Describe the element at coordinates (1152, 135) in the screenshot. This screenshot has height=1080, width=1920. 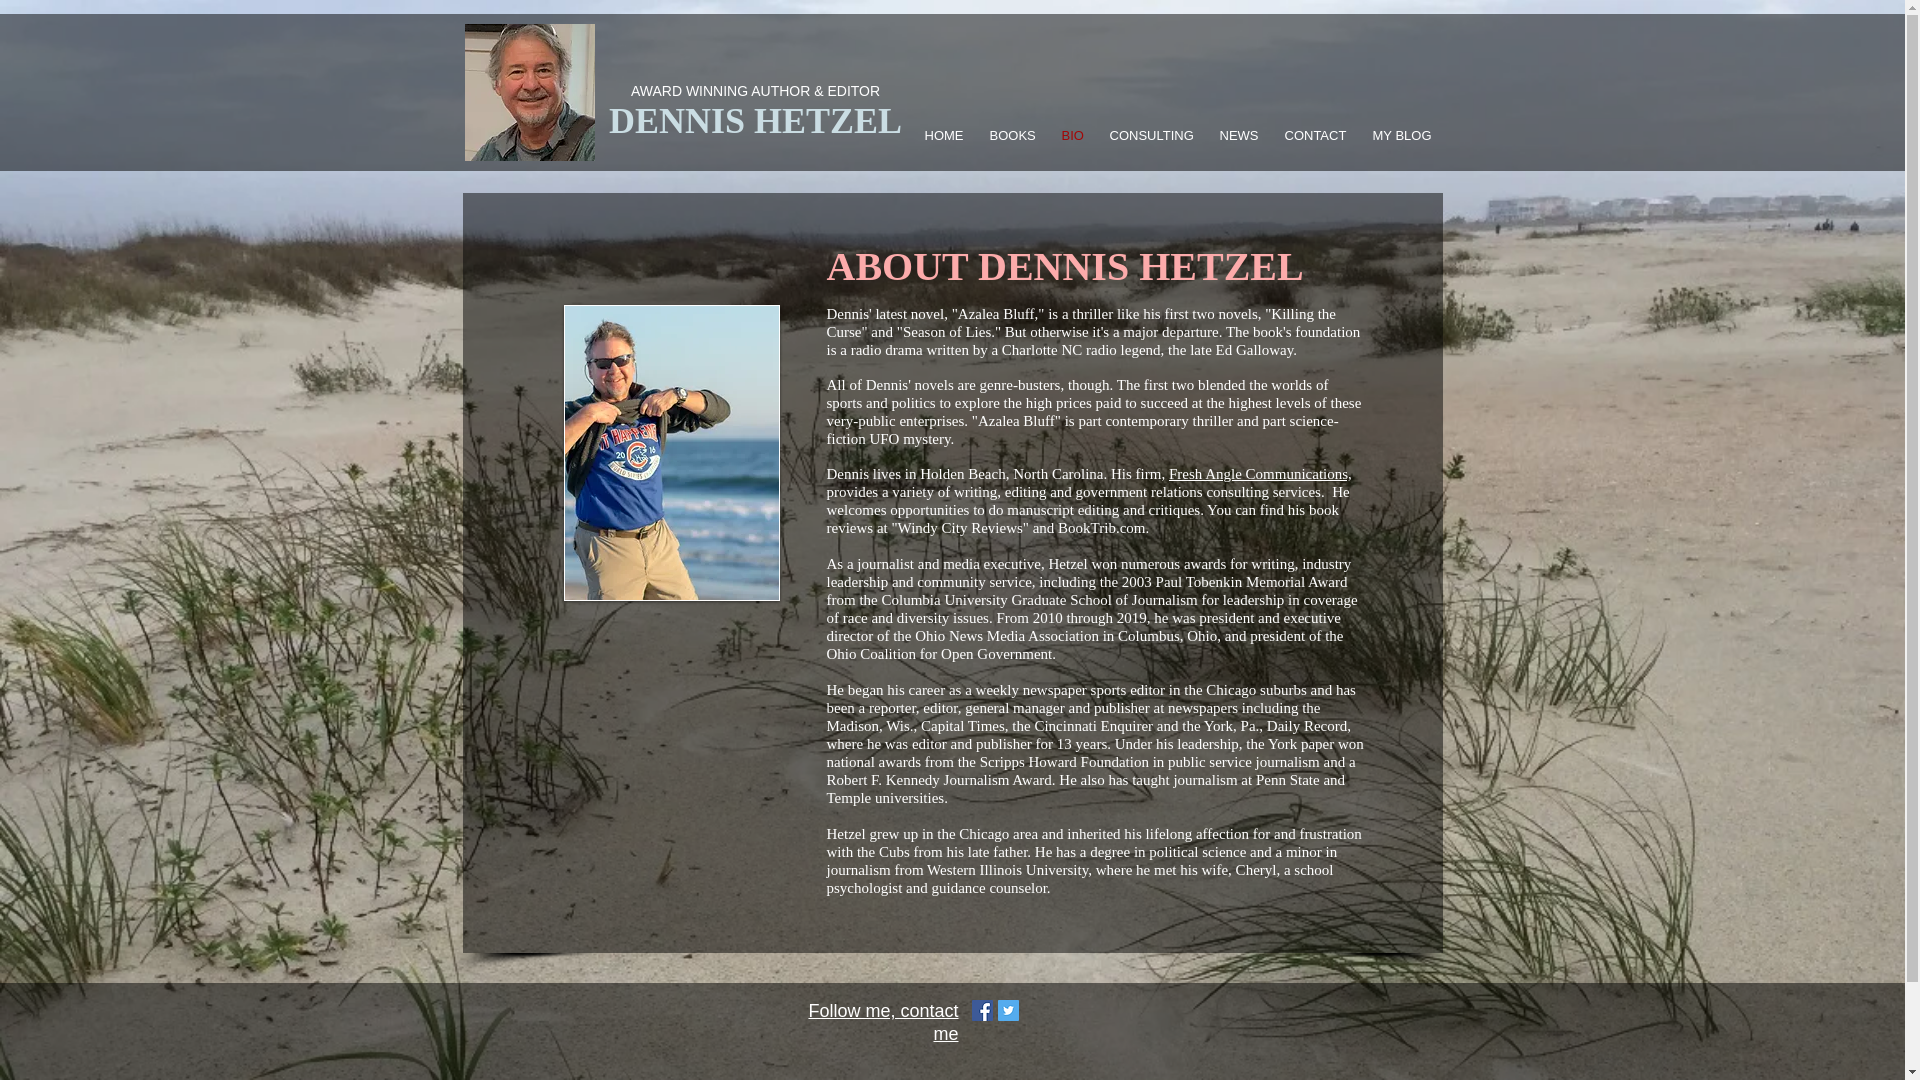
I see `CONSULTING` at that location.